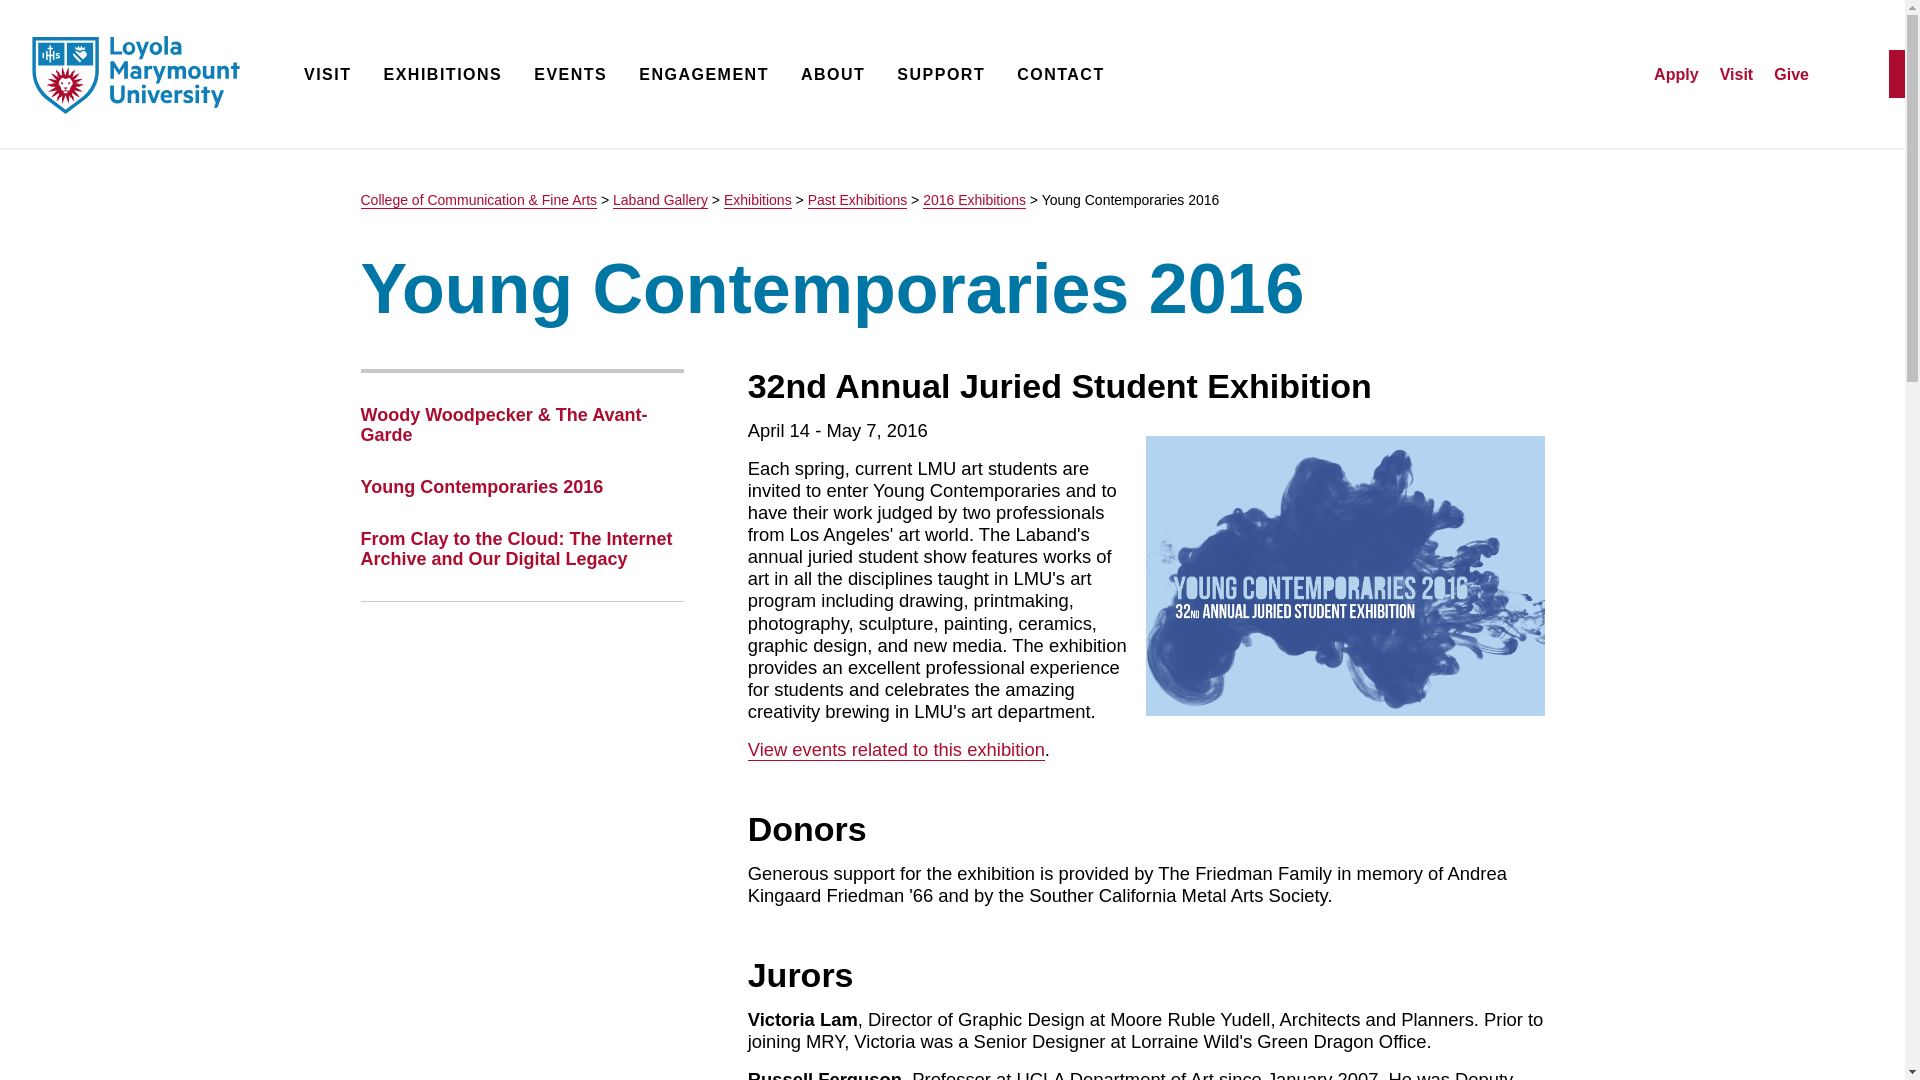 Image resolution: width=1920 pixels, height=1080 pixels. What do you see at coordinates (704, 76) in the screenshot?
I see `ENGAGEMENT` at bounding box center [704, 76].